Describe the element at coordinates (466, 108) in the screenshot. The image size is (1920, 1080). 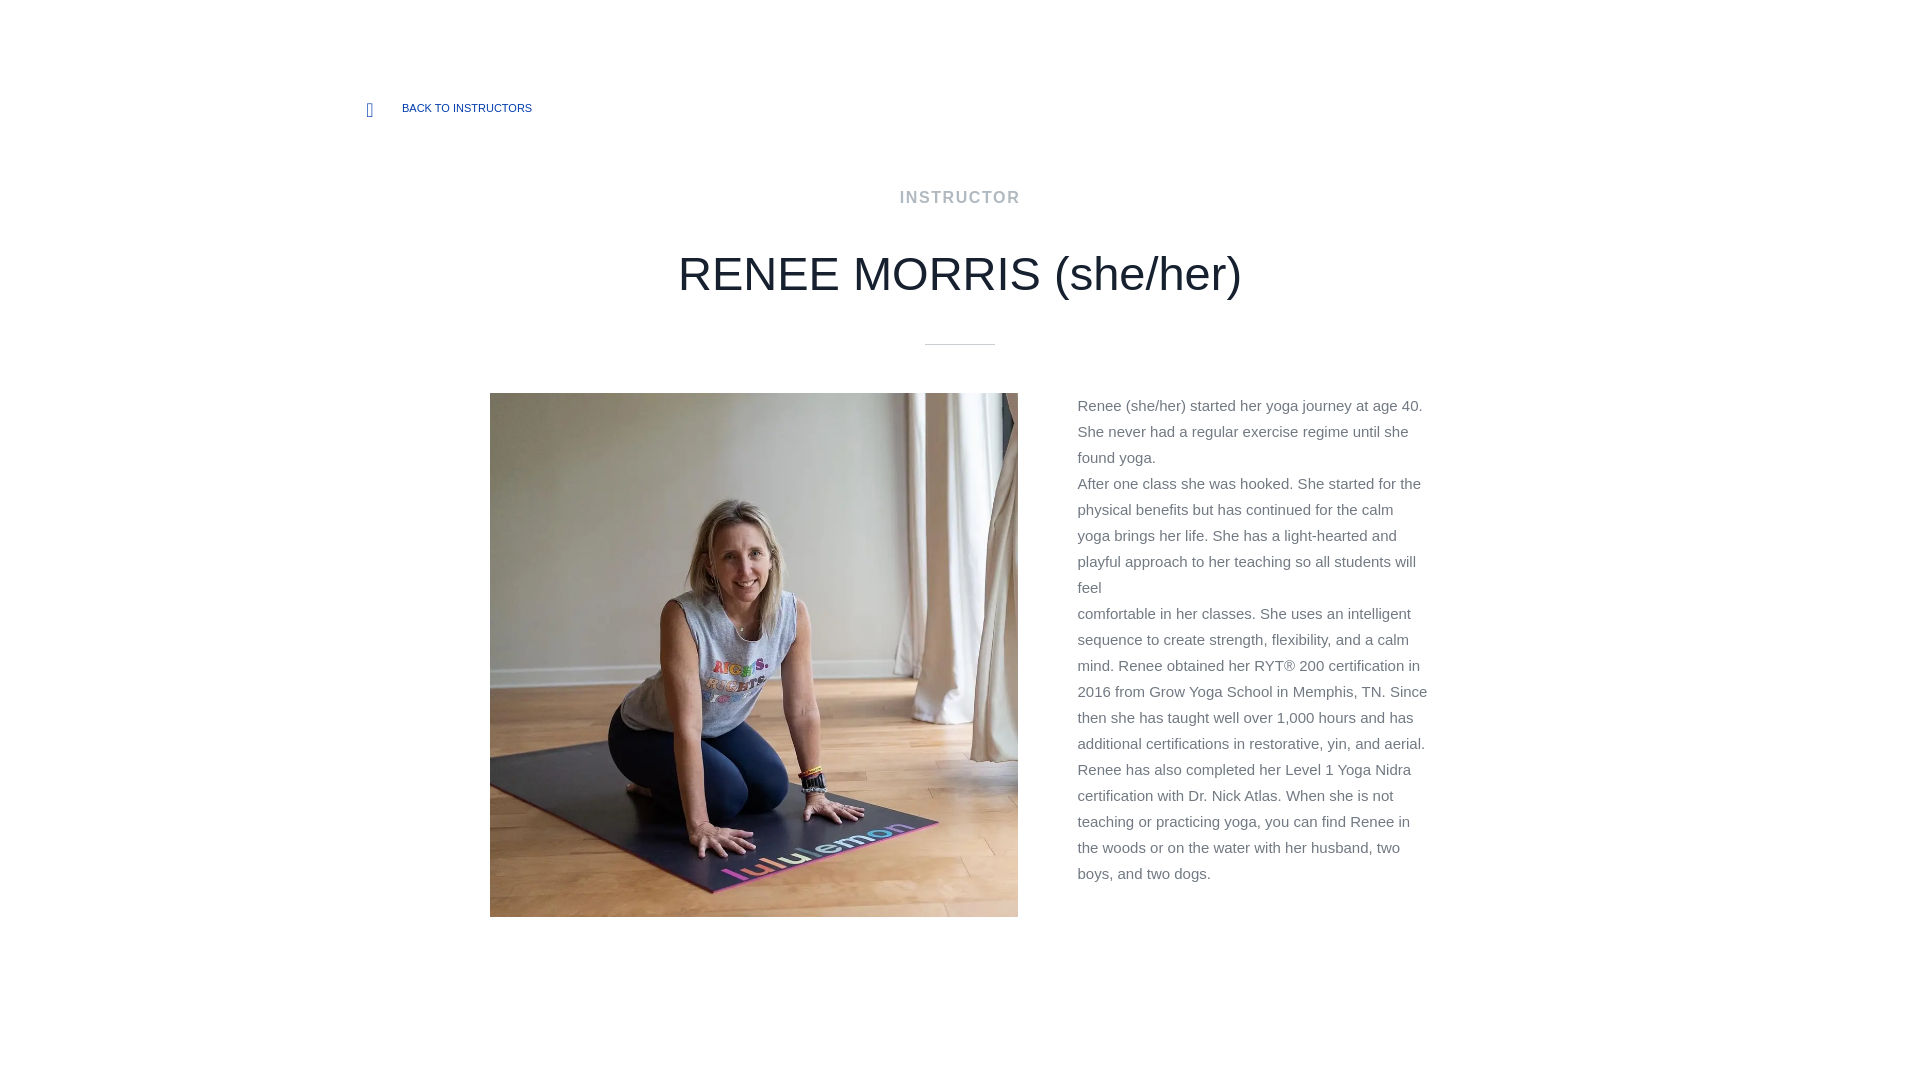
I see `BACK TO INSTRUCTORS` at that location.